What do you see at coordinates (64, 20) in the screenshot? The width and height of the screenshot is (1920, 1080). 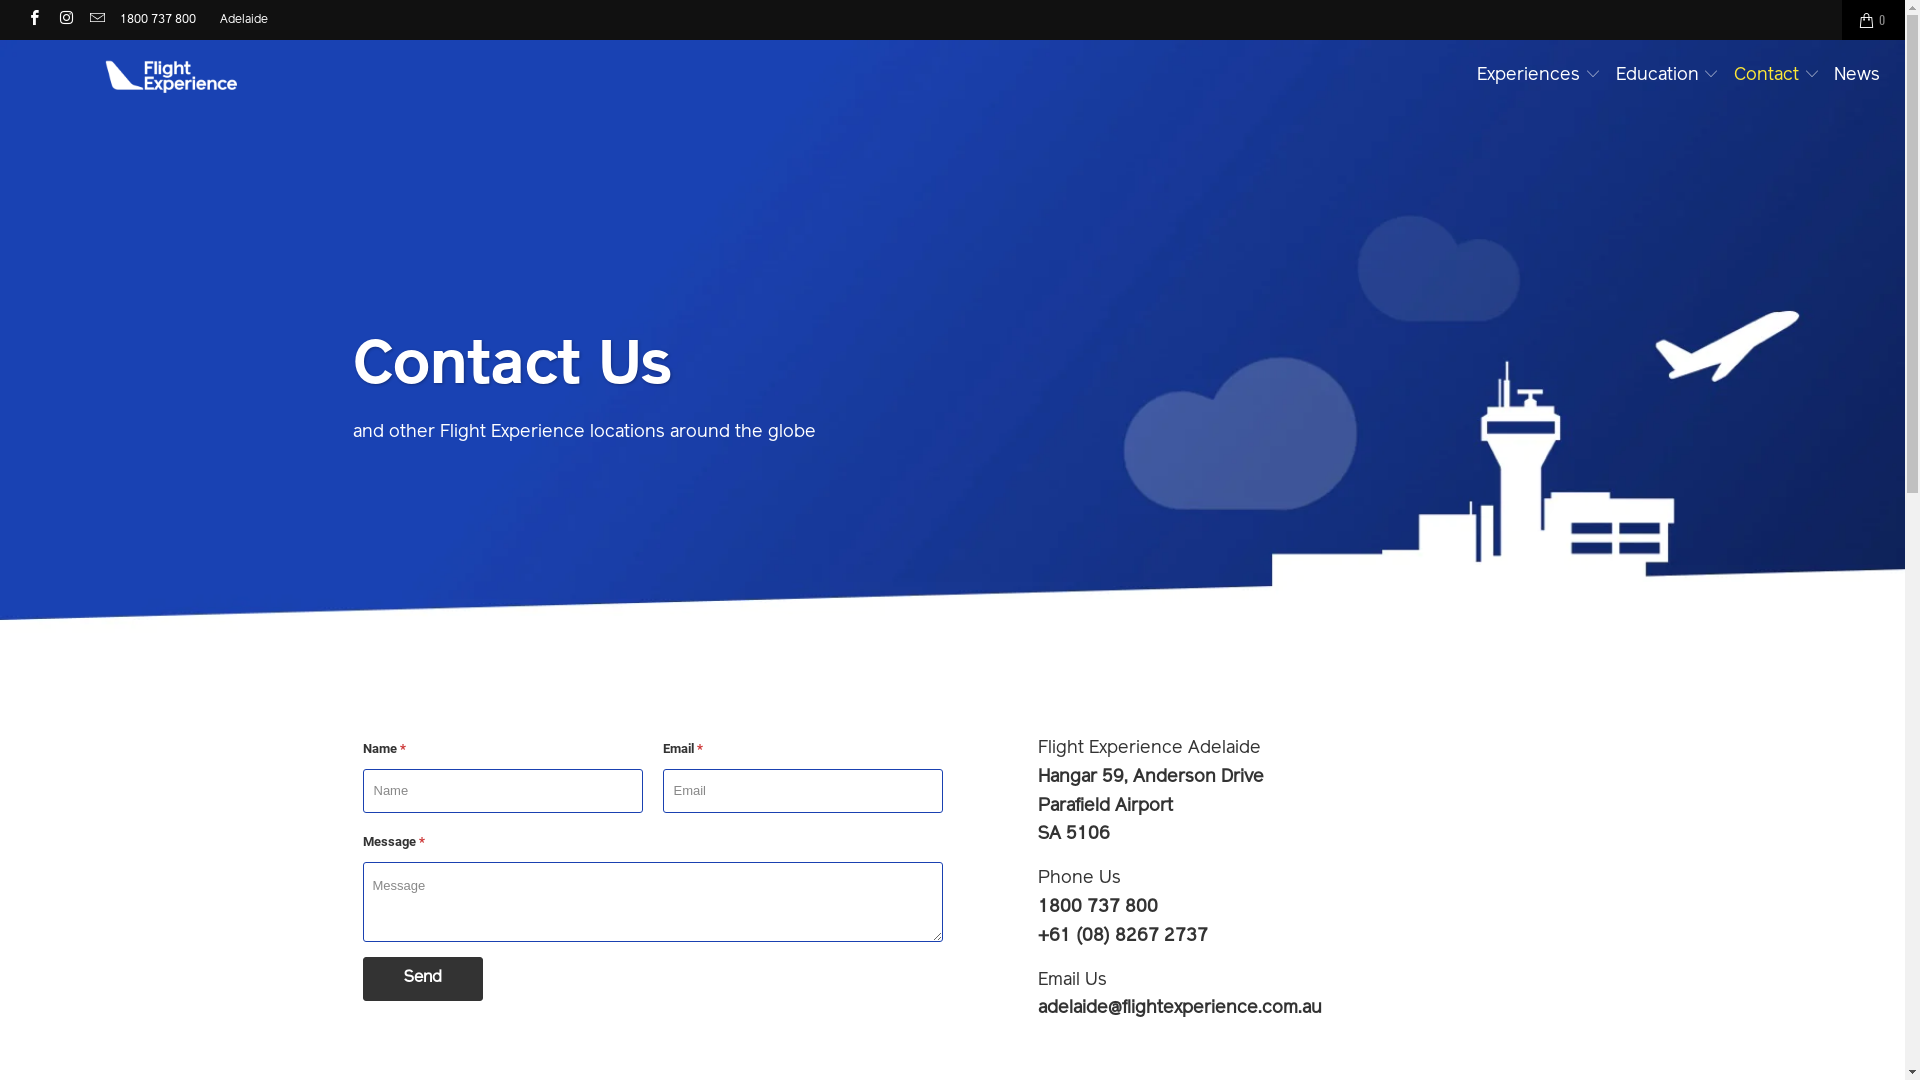 I see `Flight Experience Adelaide on Instagram` at bounding box center [64, 20].